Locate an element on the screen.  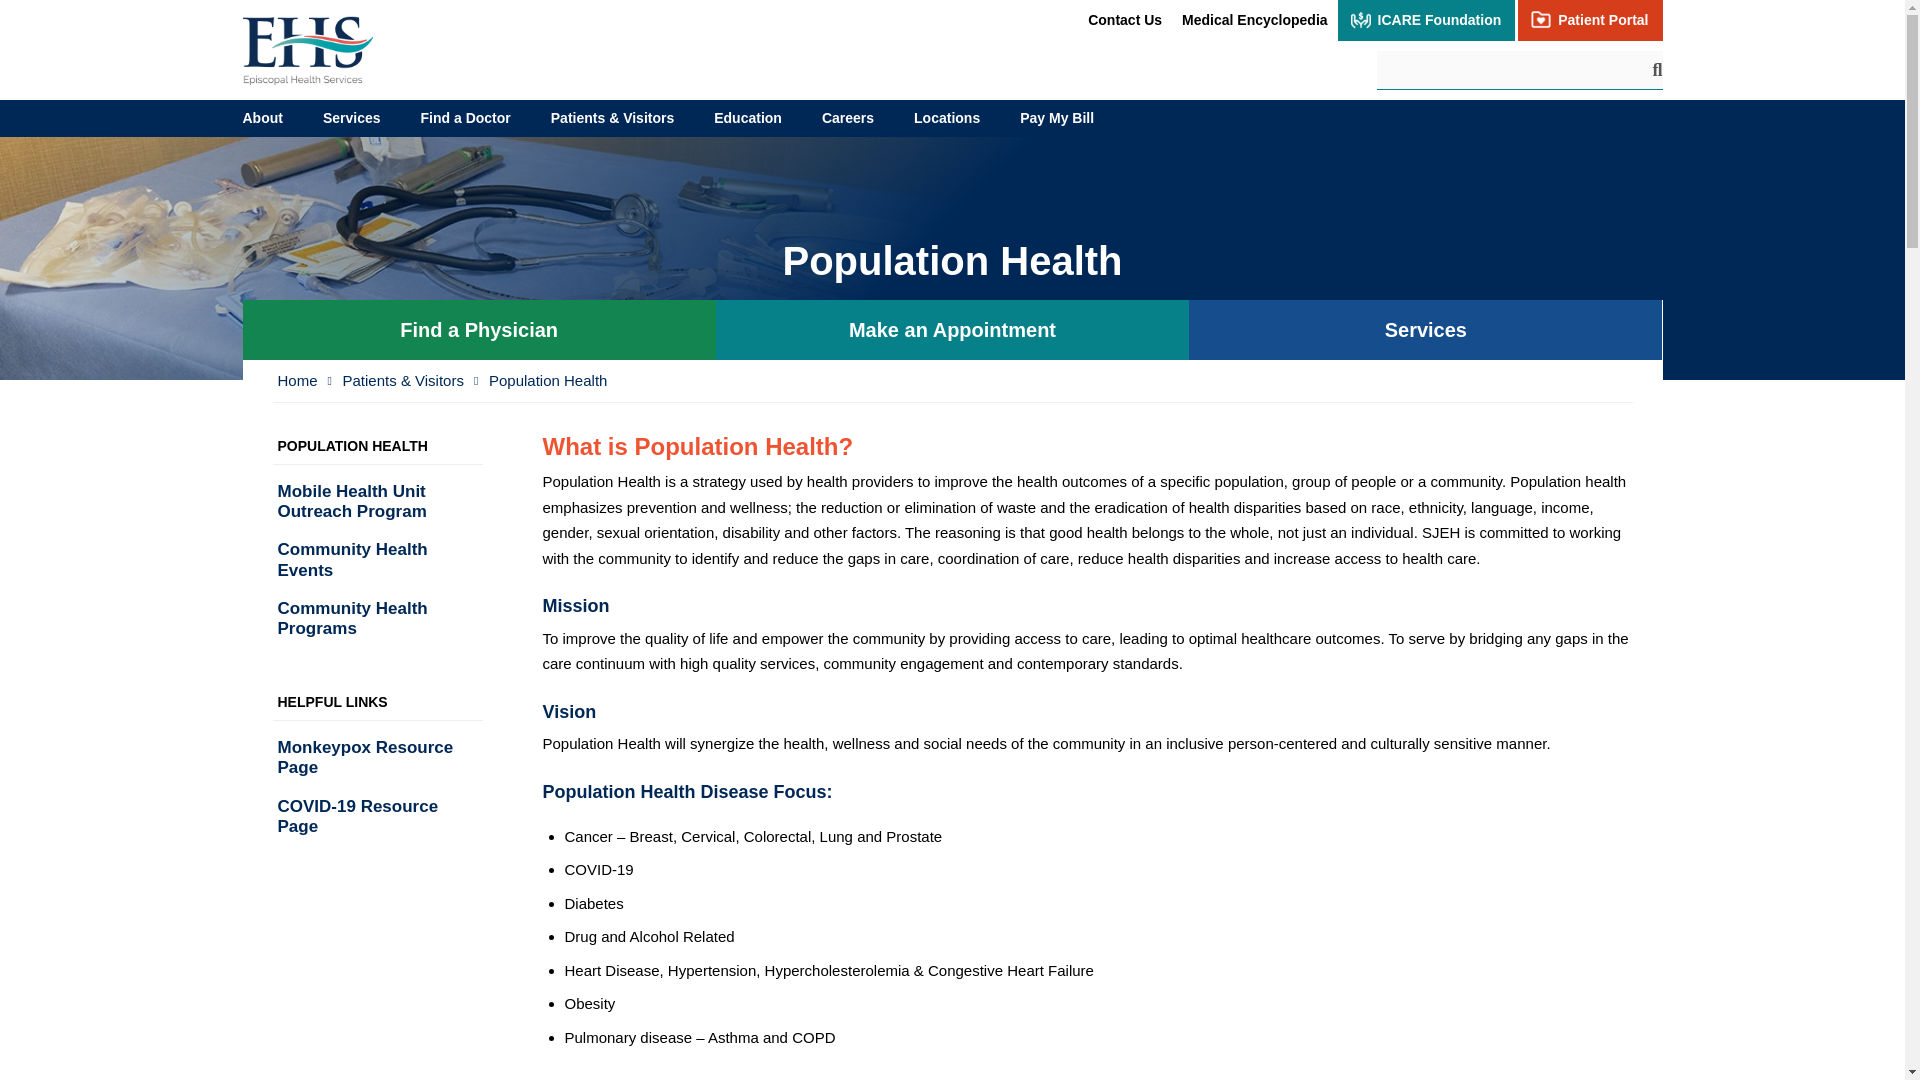
Locations is located at coordinates (947, 118).